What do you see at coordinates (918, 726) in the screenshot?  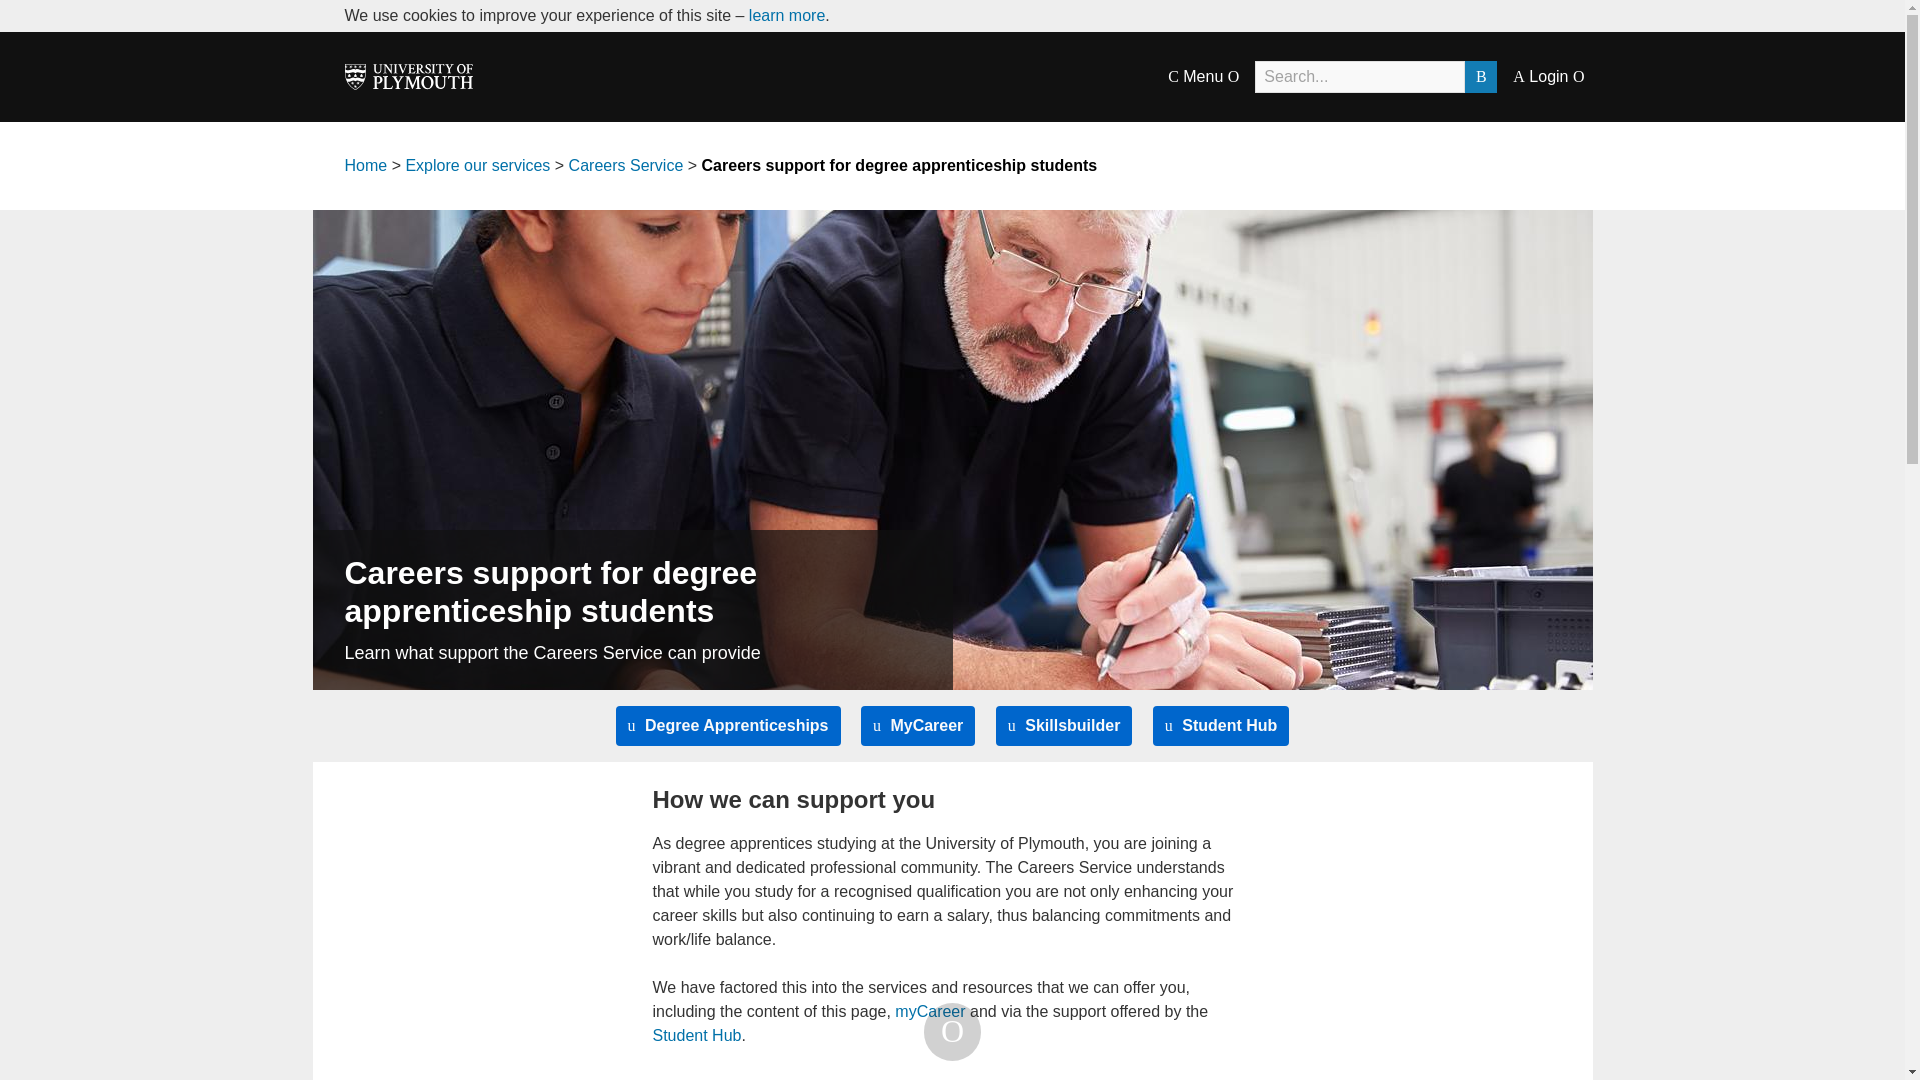 I see `MyCareer` at bounding box center [918, 726].